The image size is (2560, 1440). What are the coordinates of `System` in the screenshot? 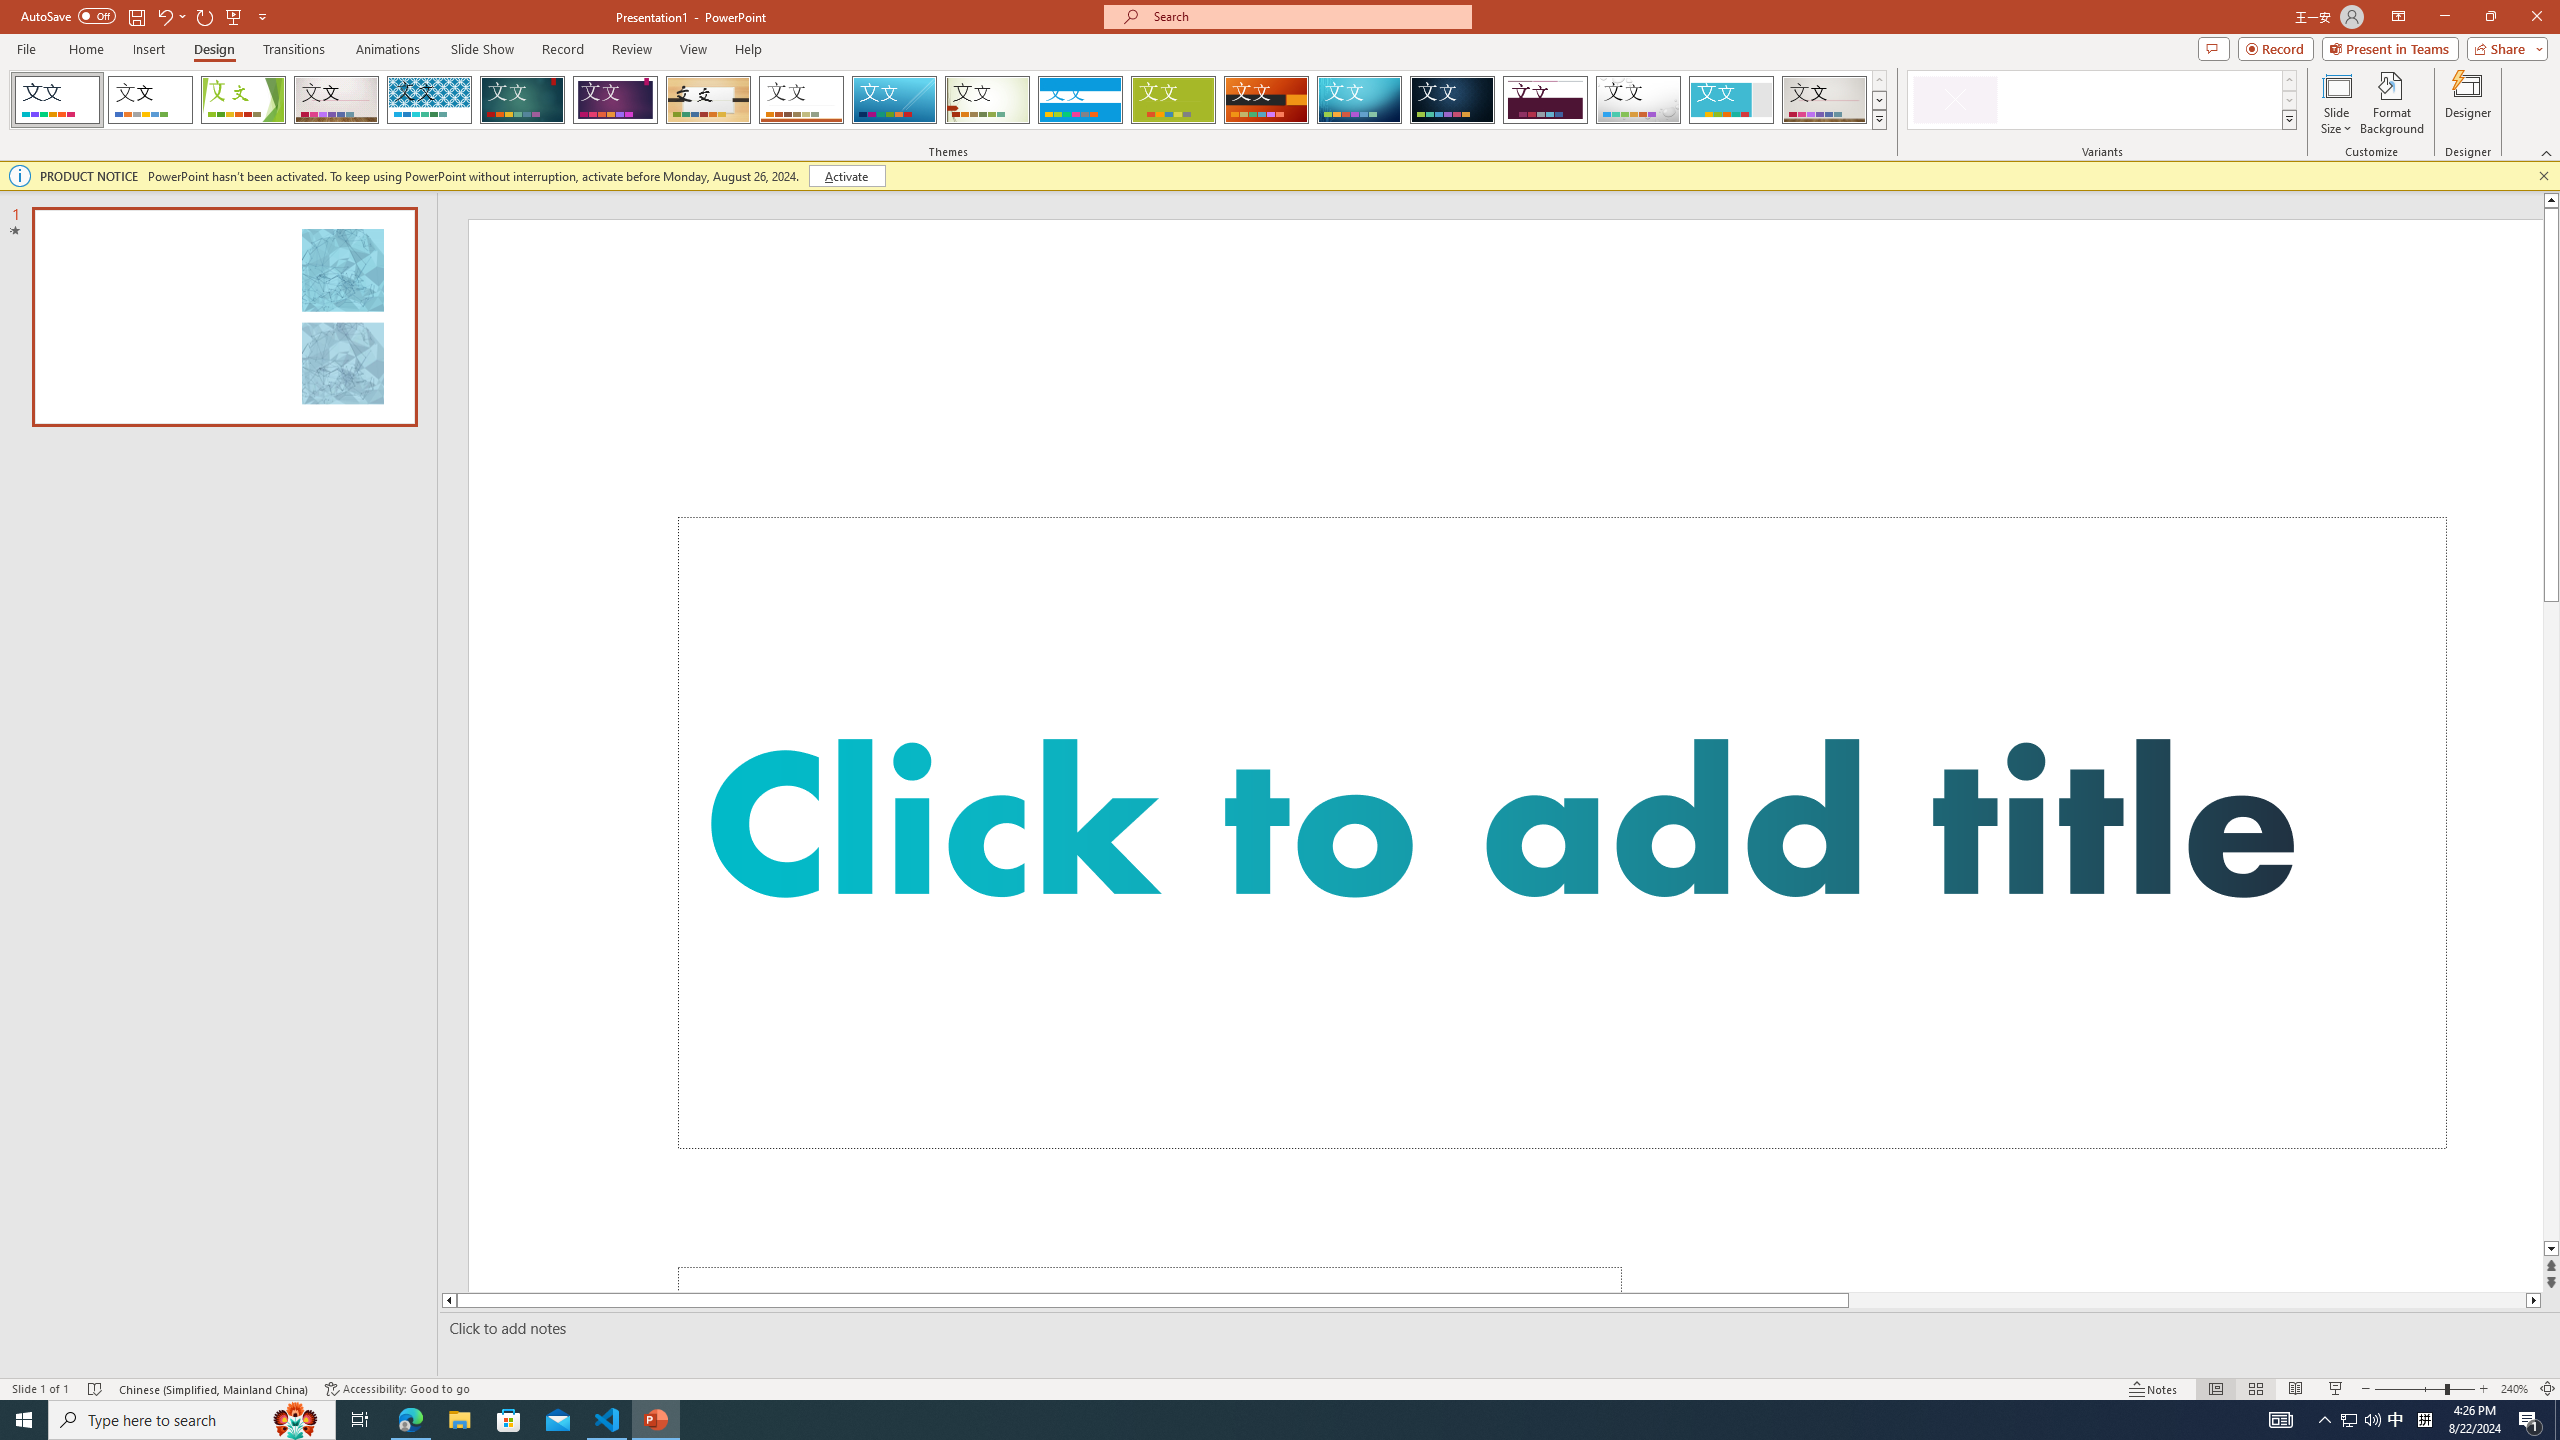 It's located at (12, 10).